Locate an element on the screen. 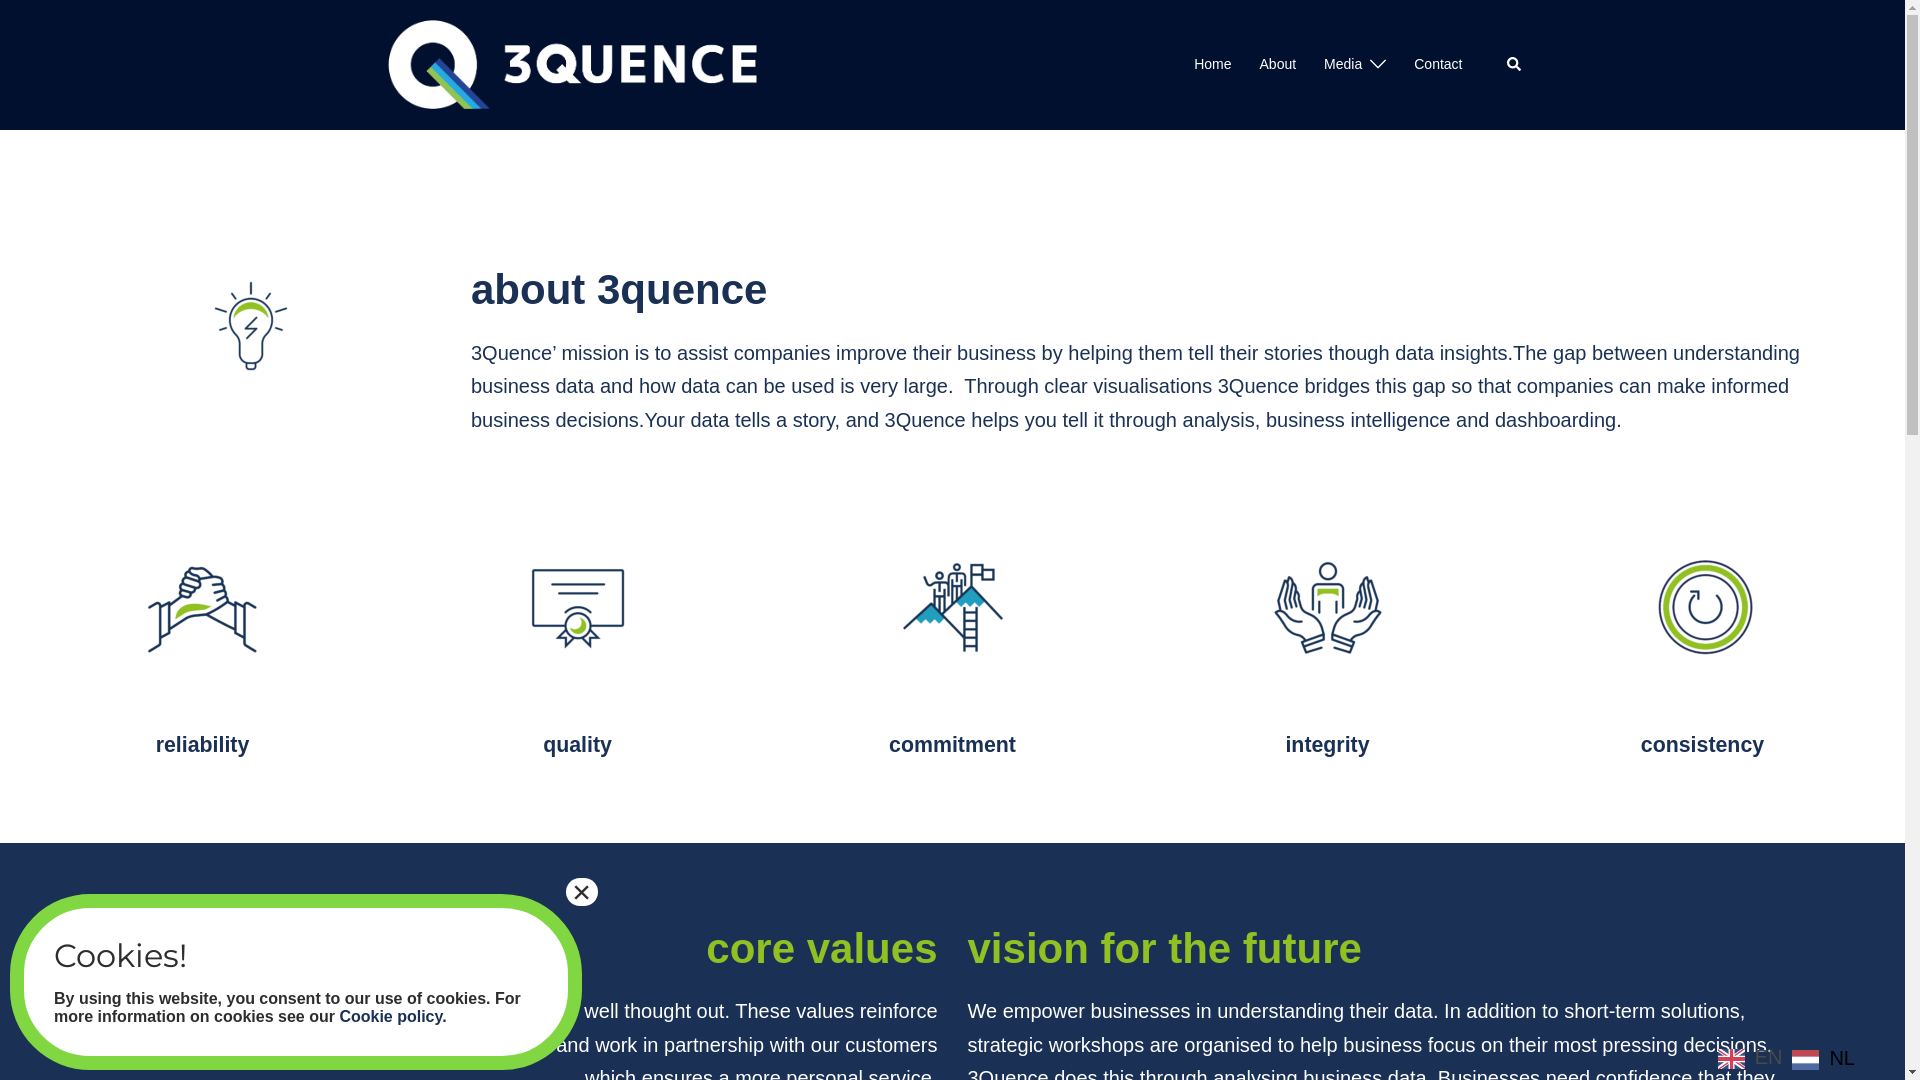  3Quence is located at coordinates (572, 63).